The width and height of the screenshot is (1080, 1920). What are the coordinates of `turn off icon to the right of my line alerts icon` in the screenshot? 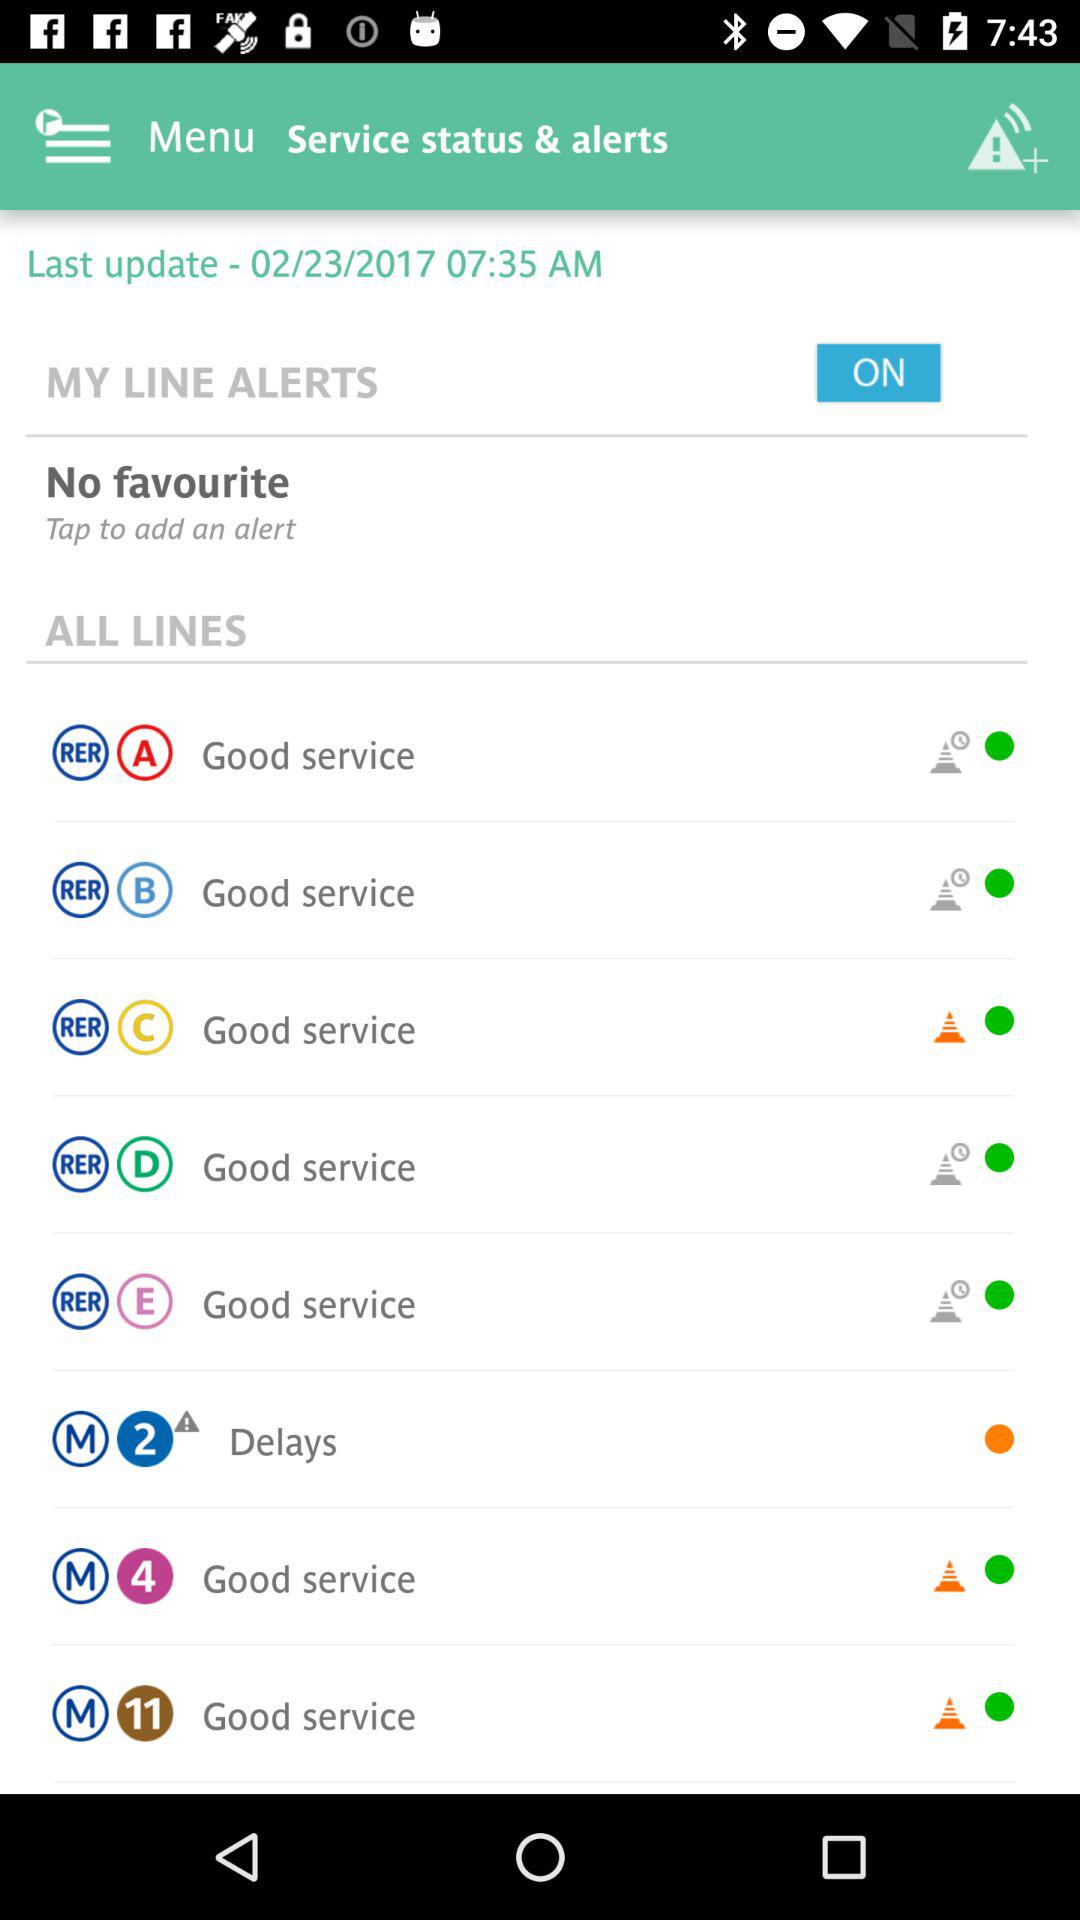 It's located at (924, 374).